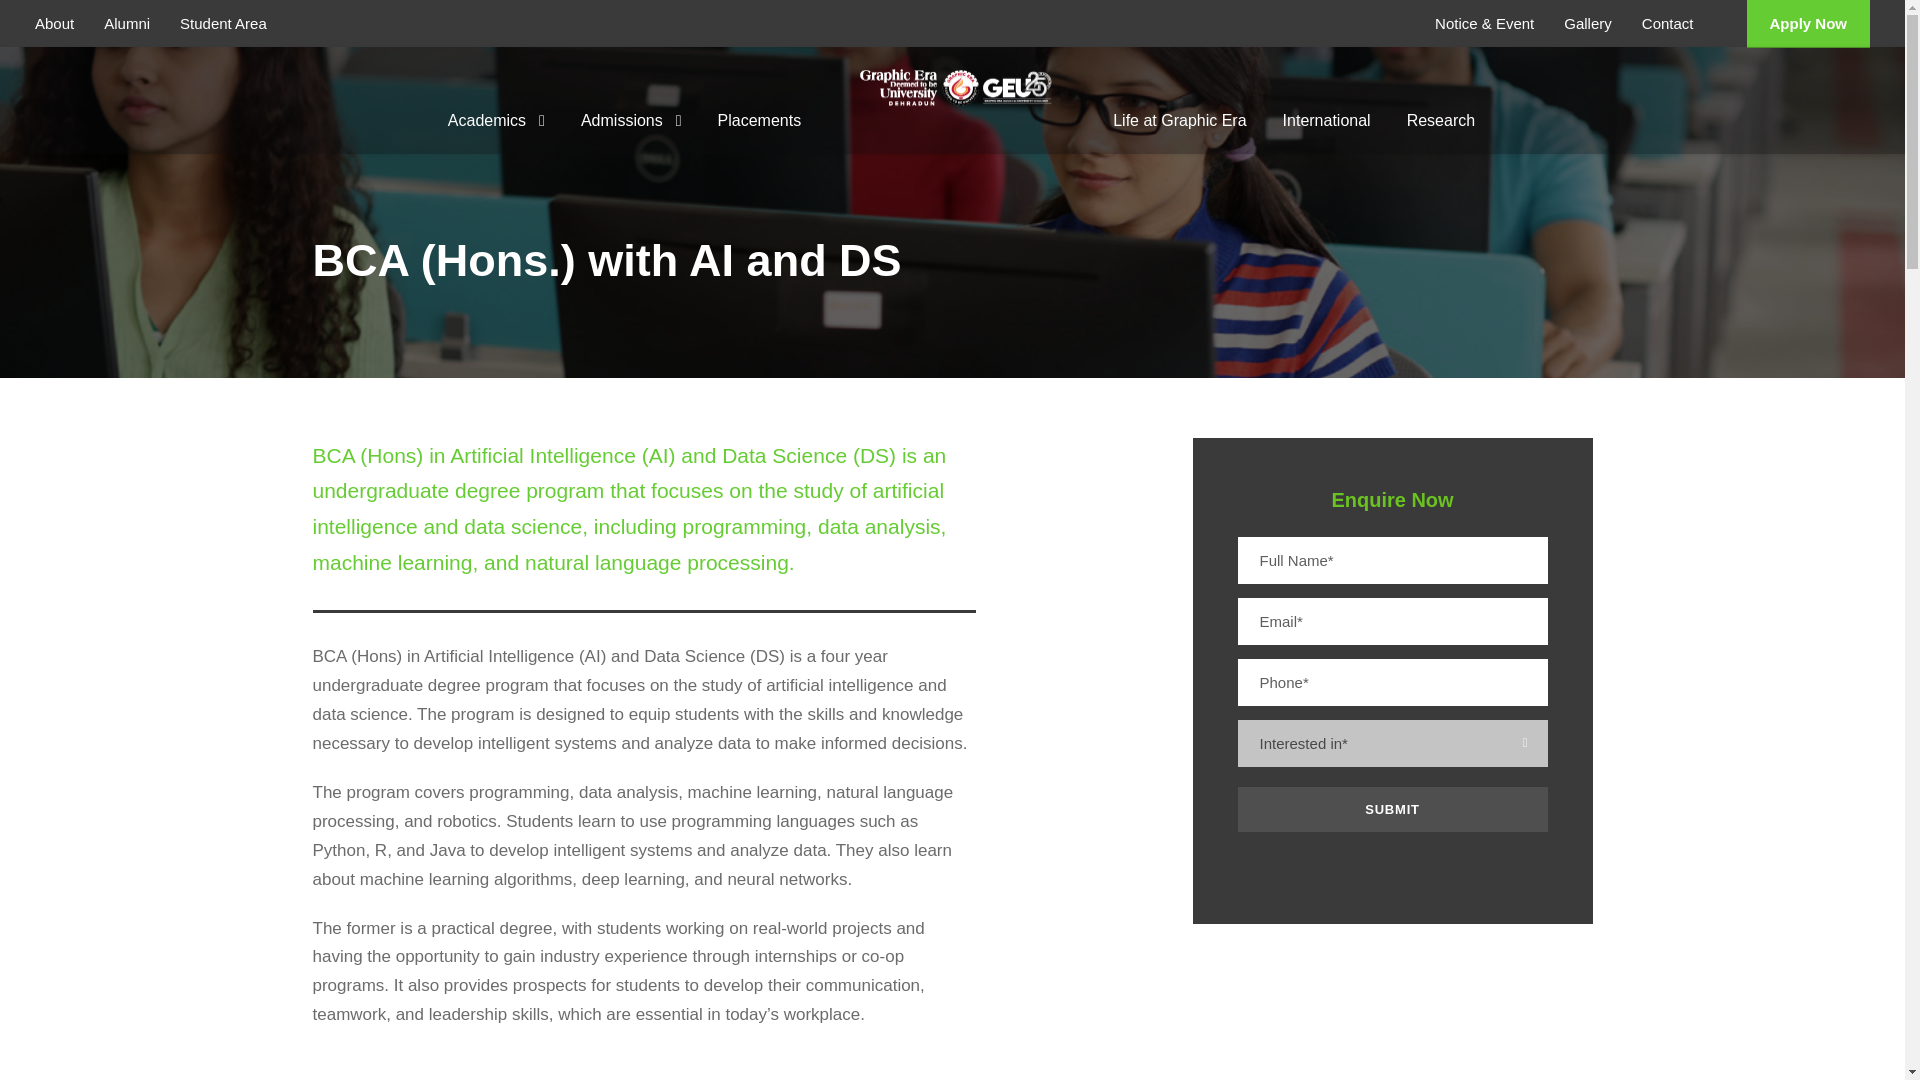 The height and width of the screenshot is (1080, 1920). I want to click on Apply Now, so click(1808, 24).